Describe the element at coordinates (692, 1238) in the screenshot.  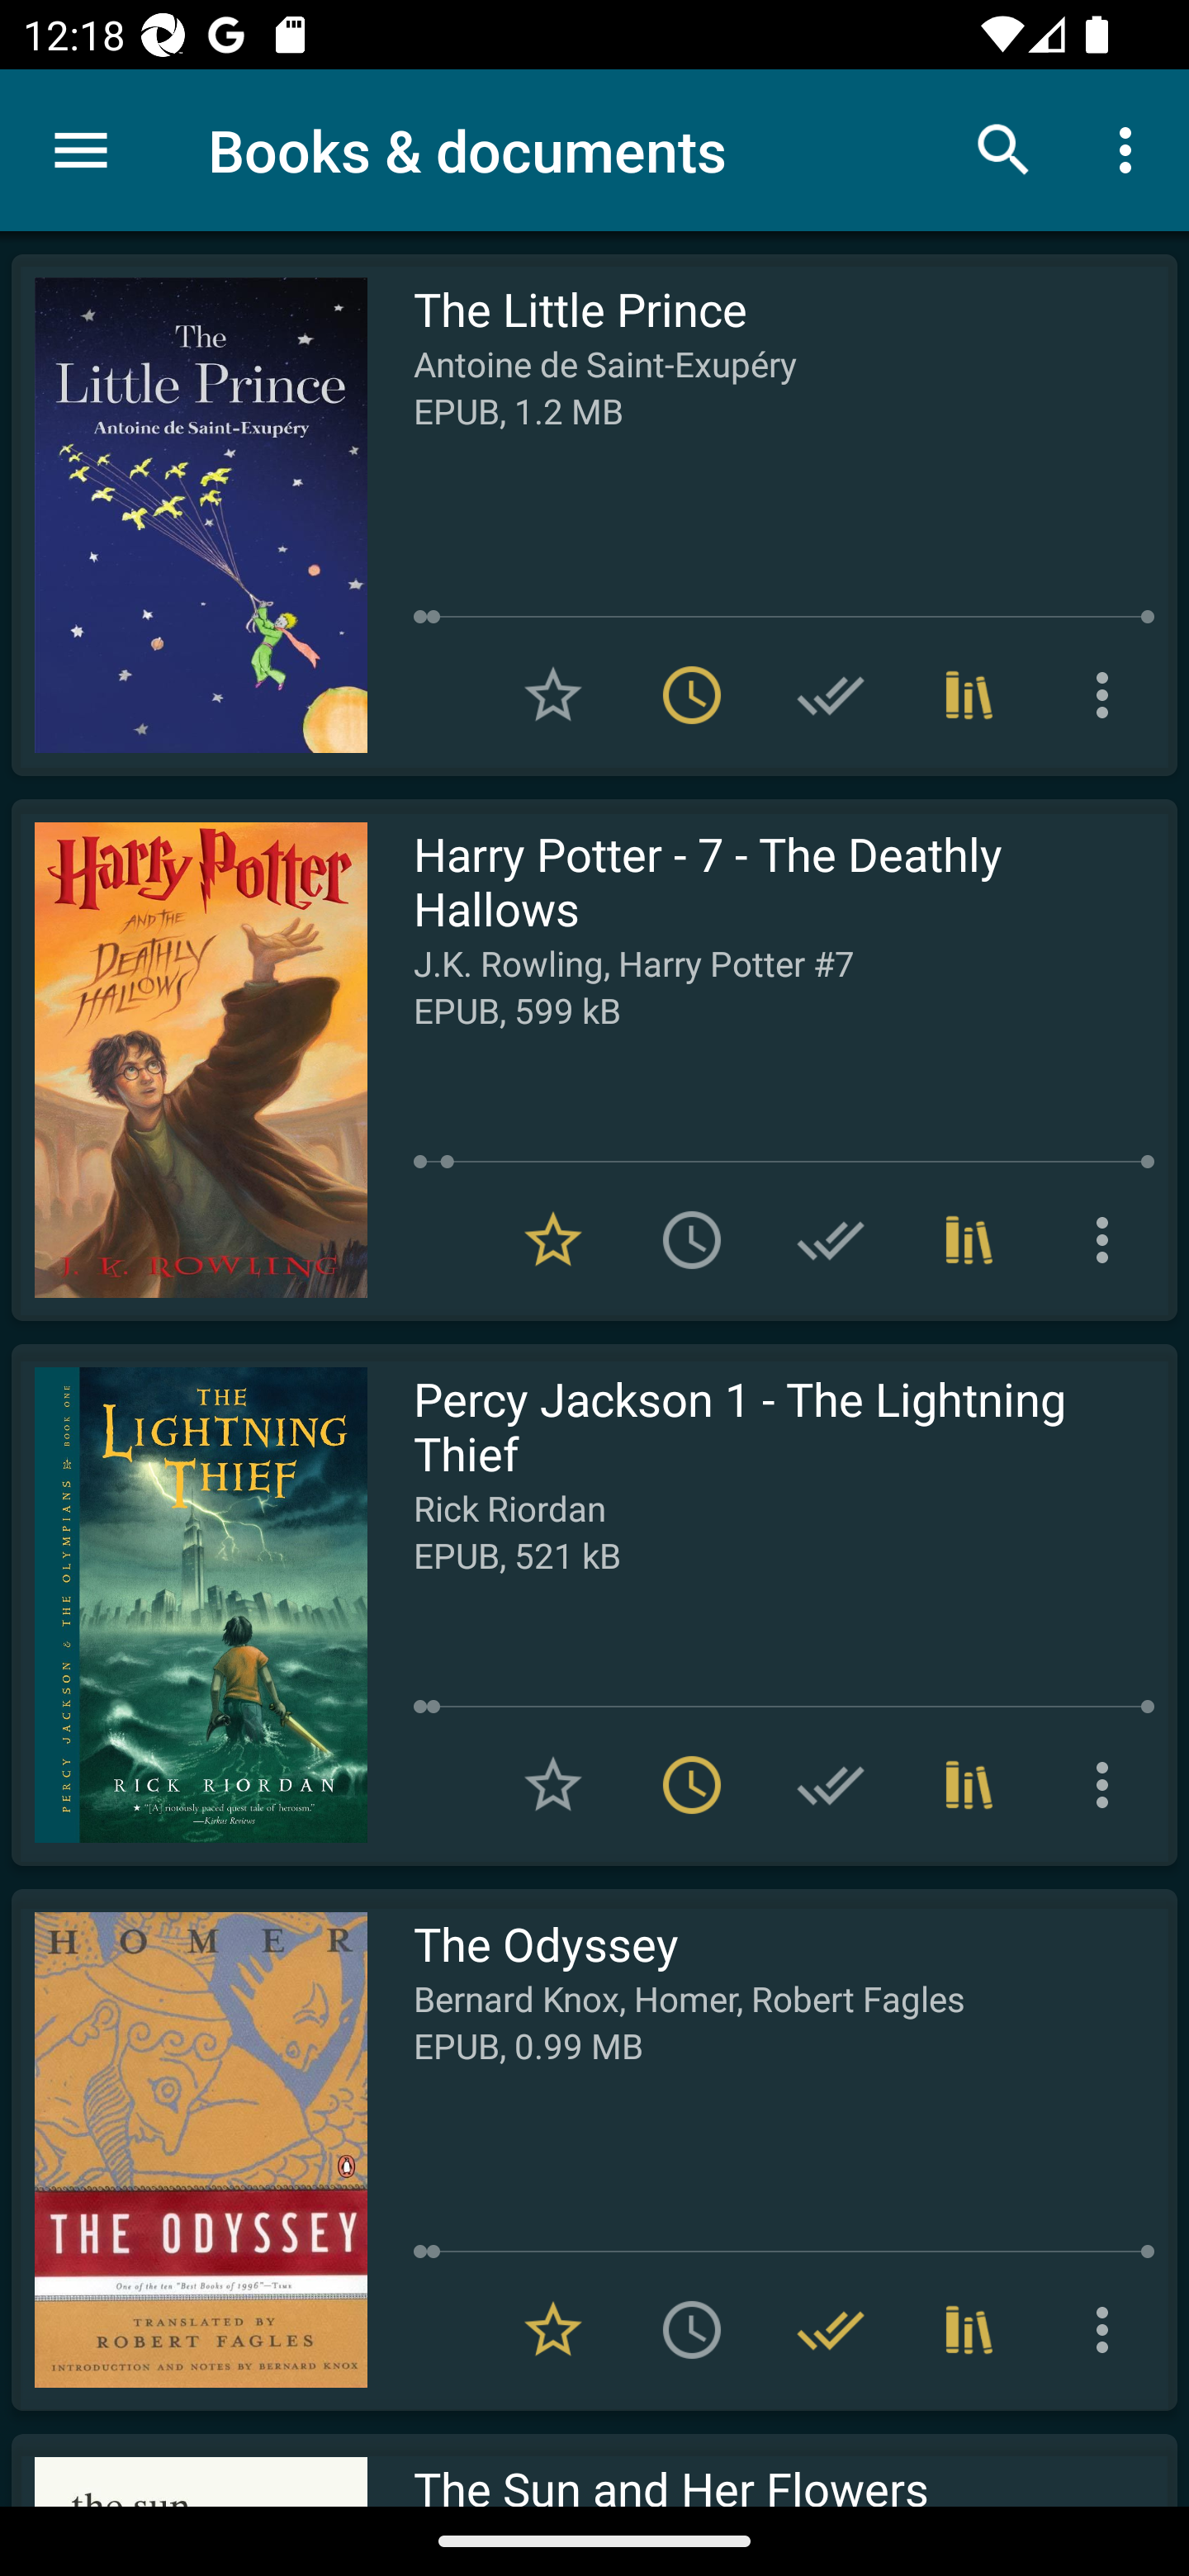
I see `Add to To read` at that location.